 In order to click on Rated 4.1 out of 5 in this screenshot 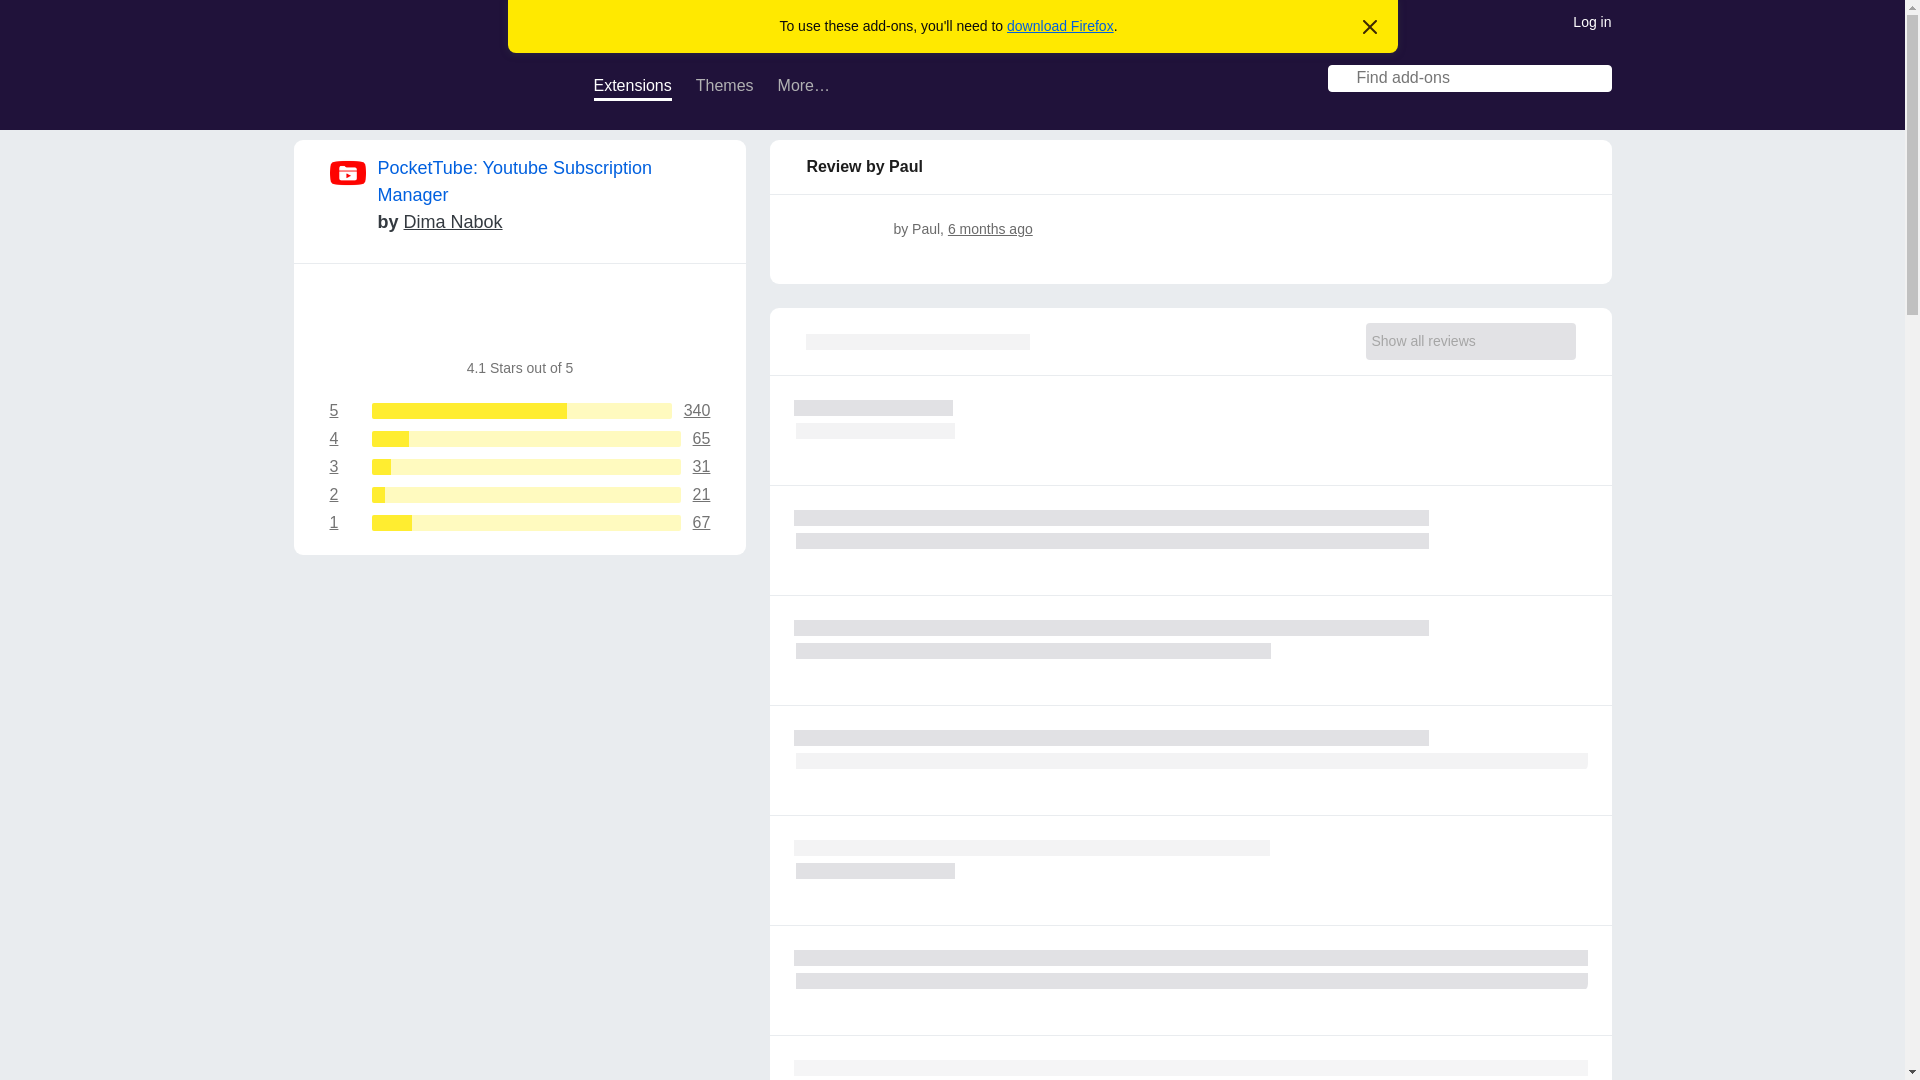, I will do `click(1370, 28)`.